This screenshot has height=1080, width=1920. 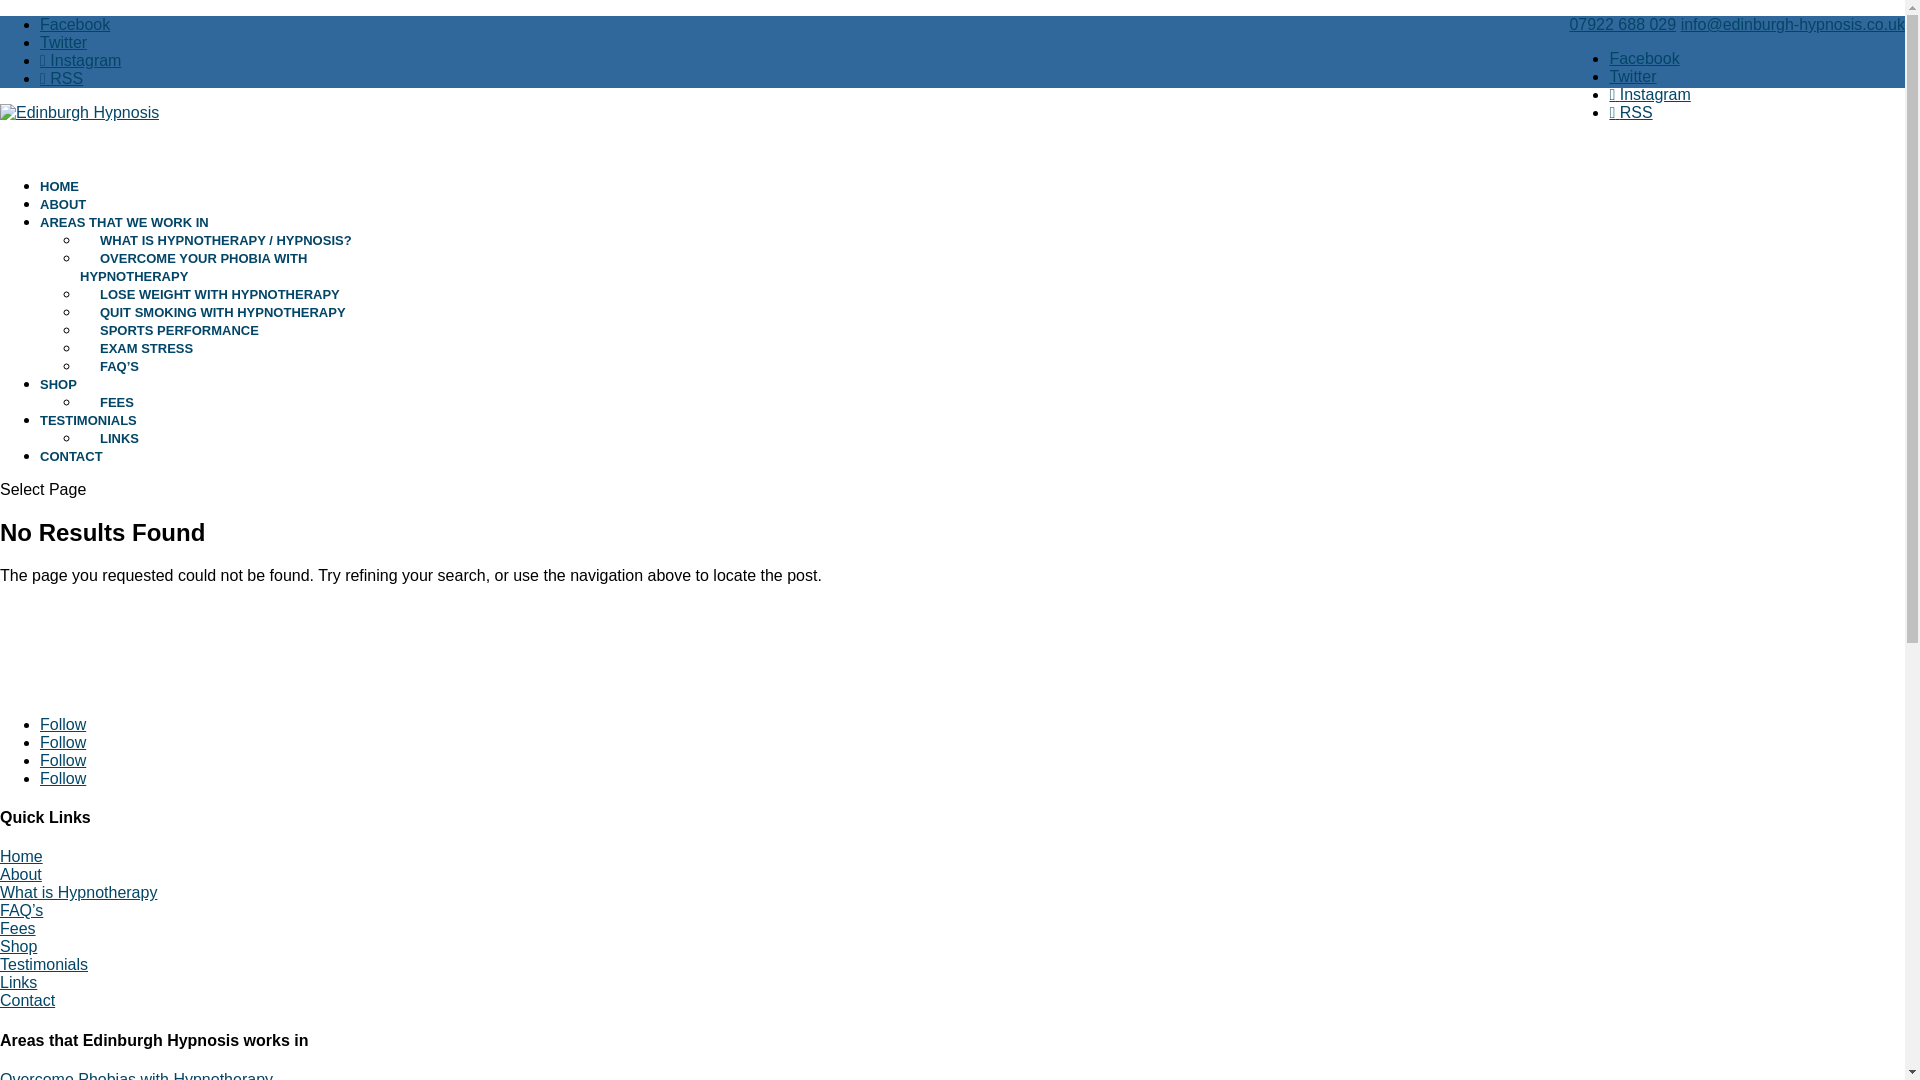 What do you see at coordinates (28, 1000) in the screenshot?
I see `Contact` at bounding box center [28, 1000].